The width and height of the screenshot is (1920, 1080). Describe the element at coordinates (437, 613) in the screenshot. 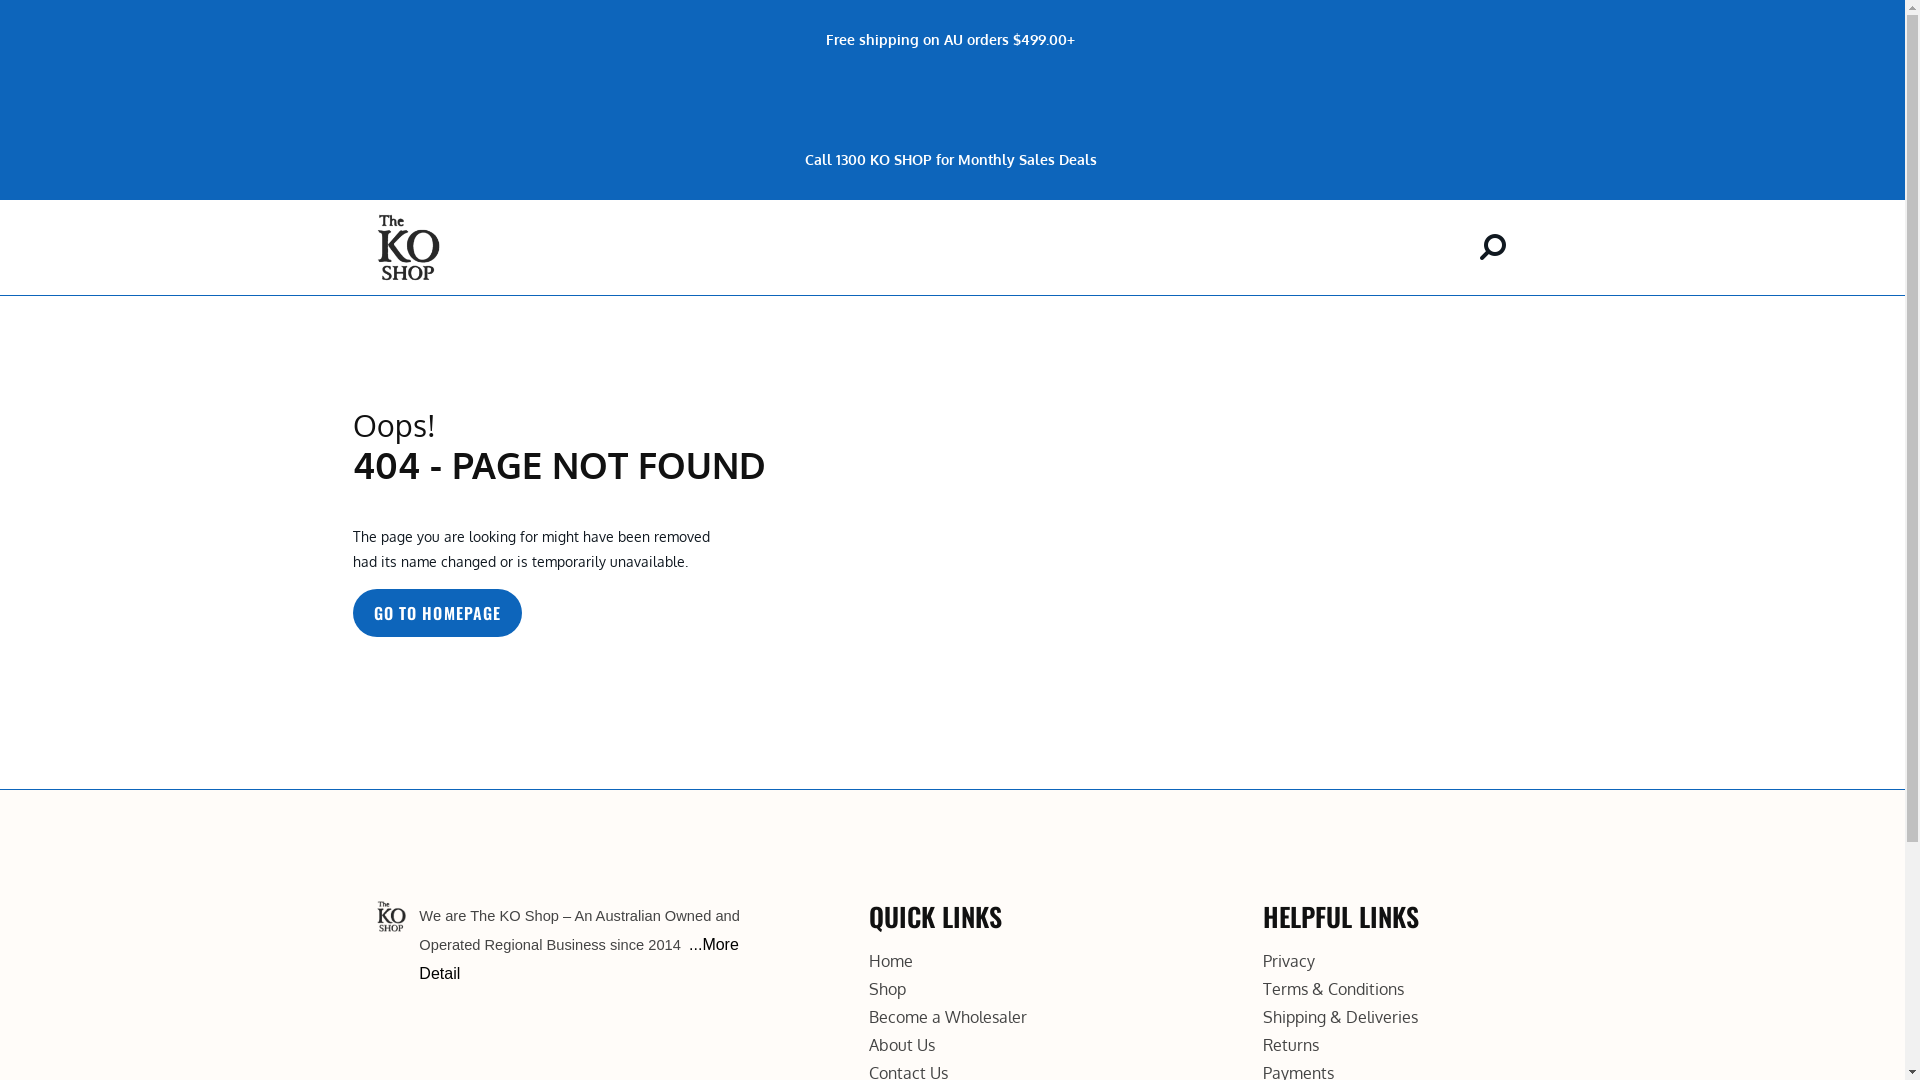

I see `GO TO HOMEPAGE` at that location.